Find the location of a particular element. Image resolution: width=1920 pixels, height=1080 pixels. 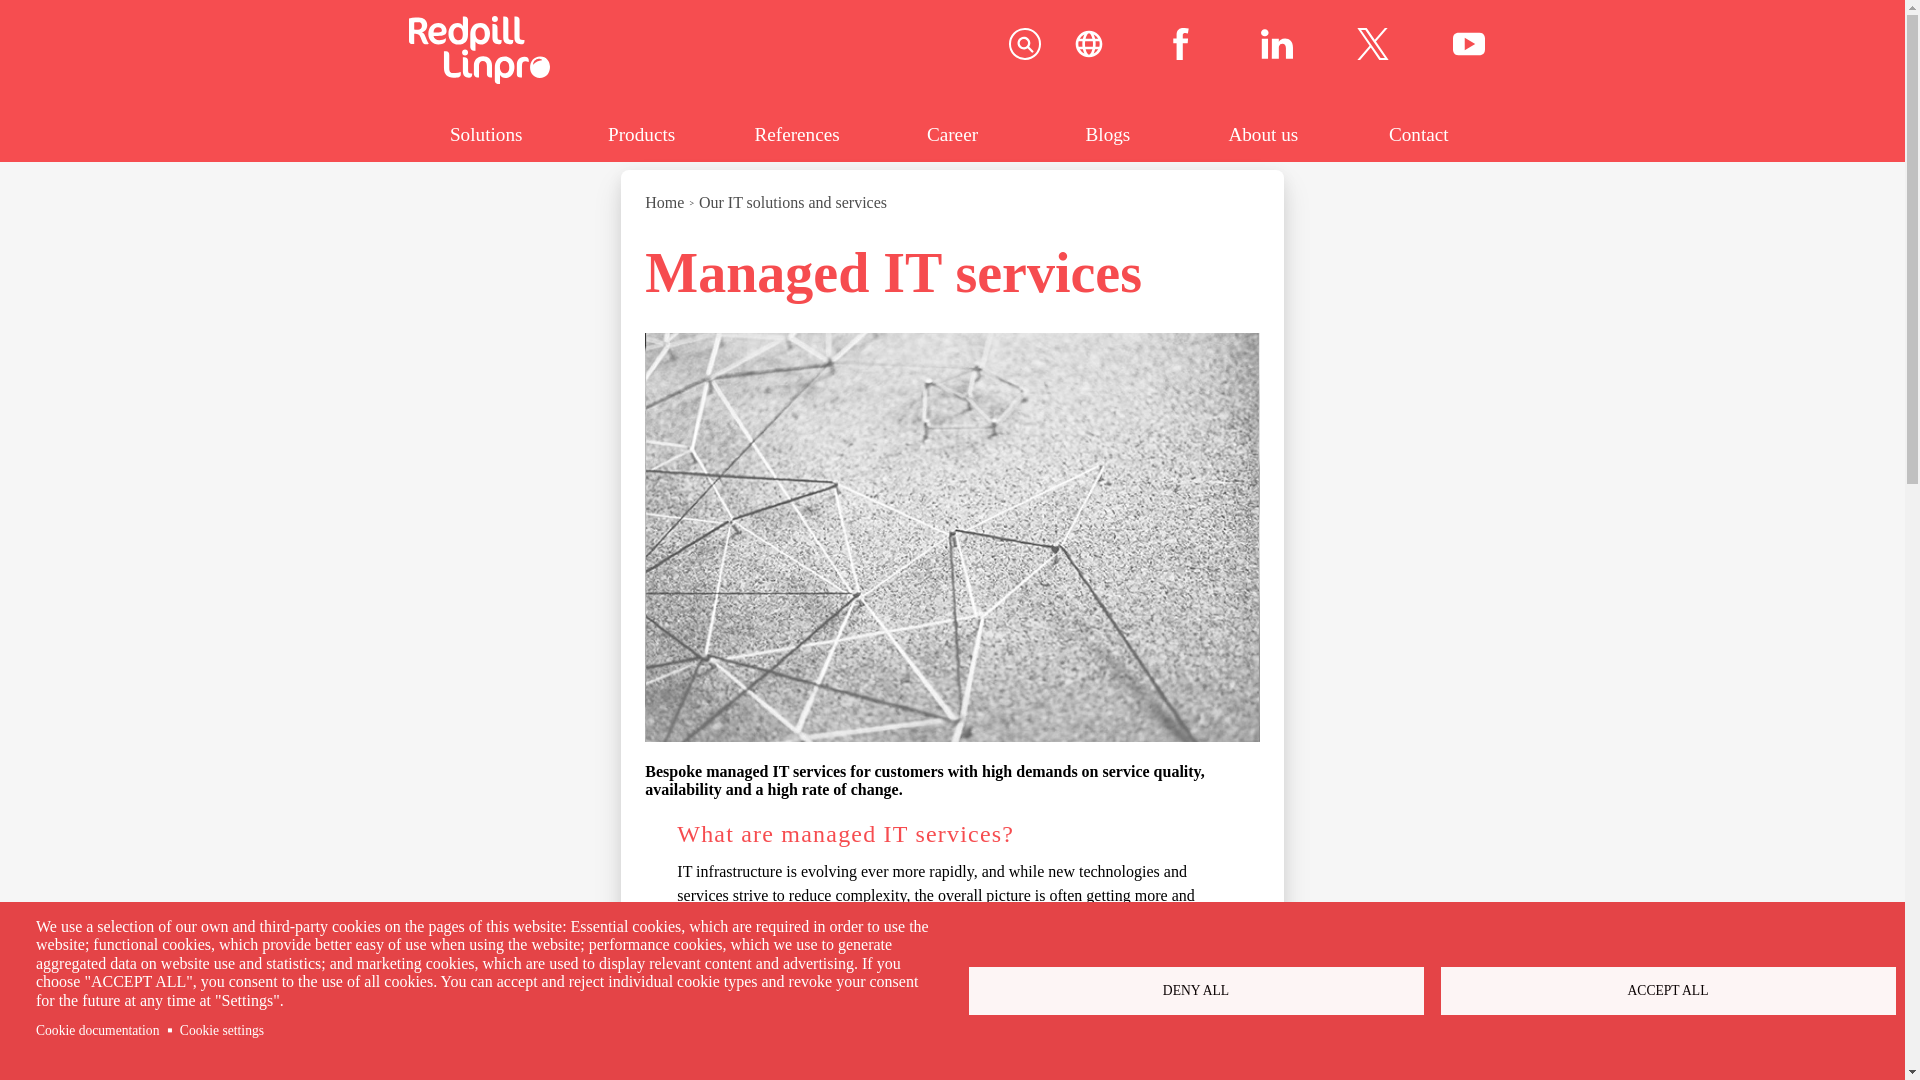

Products is located at coordinates (641, 135).